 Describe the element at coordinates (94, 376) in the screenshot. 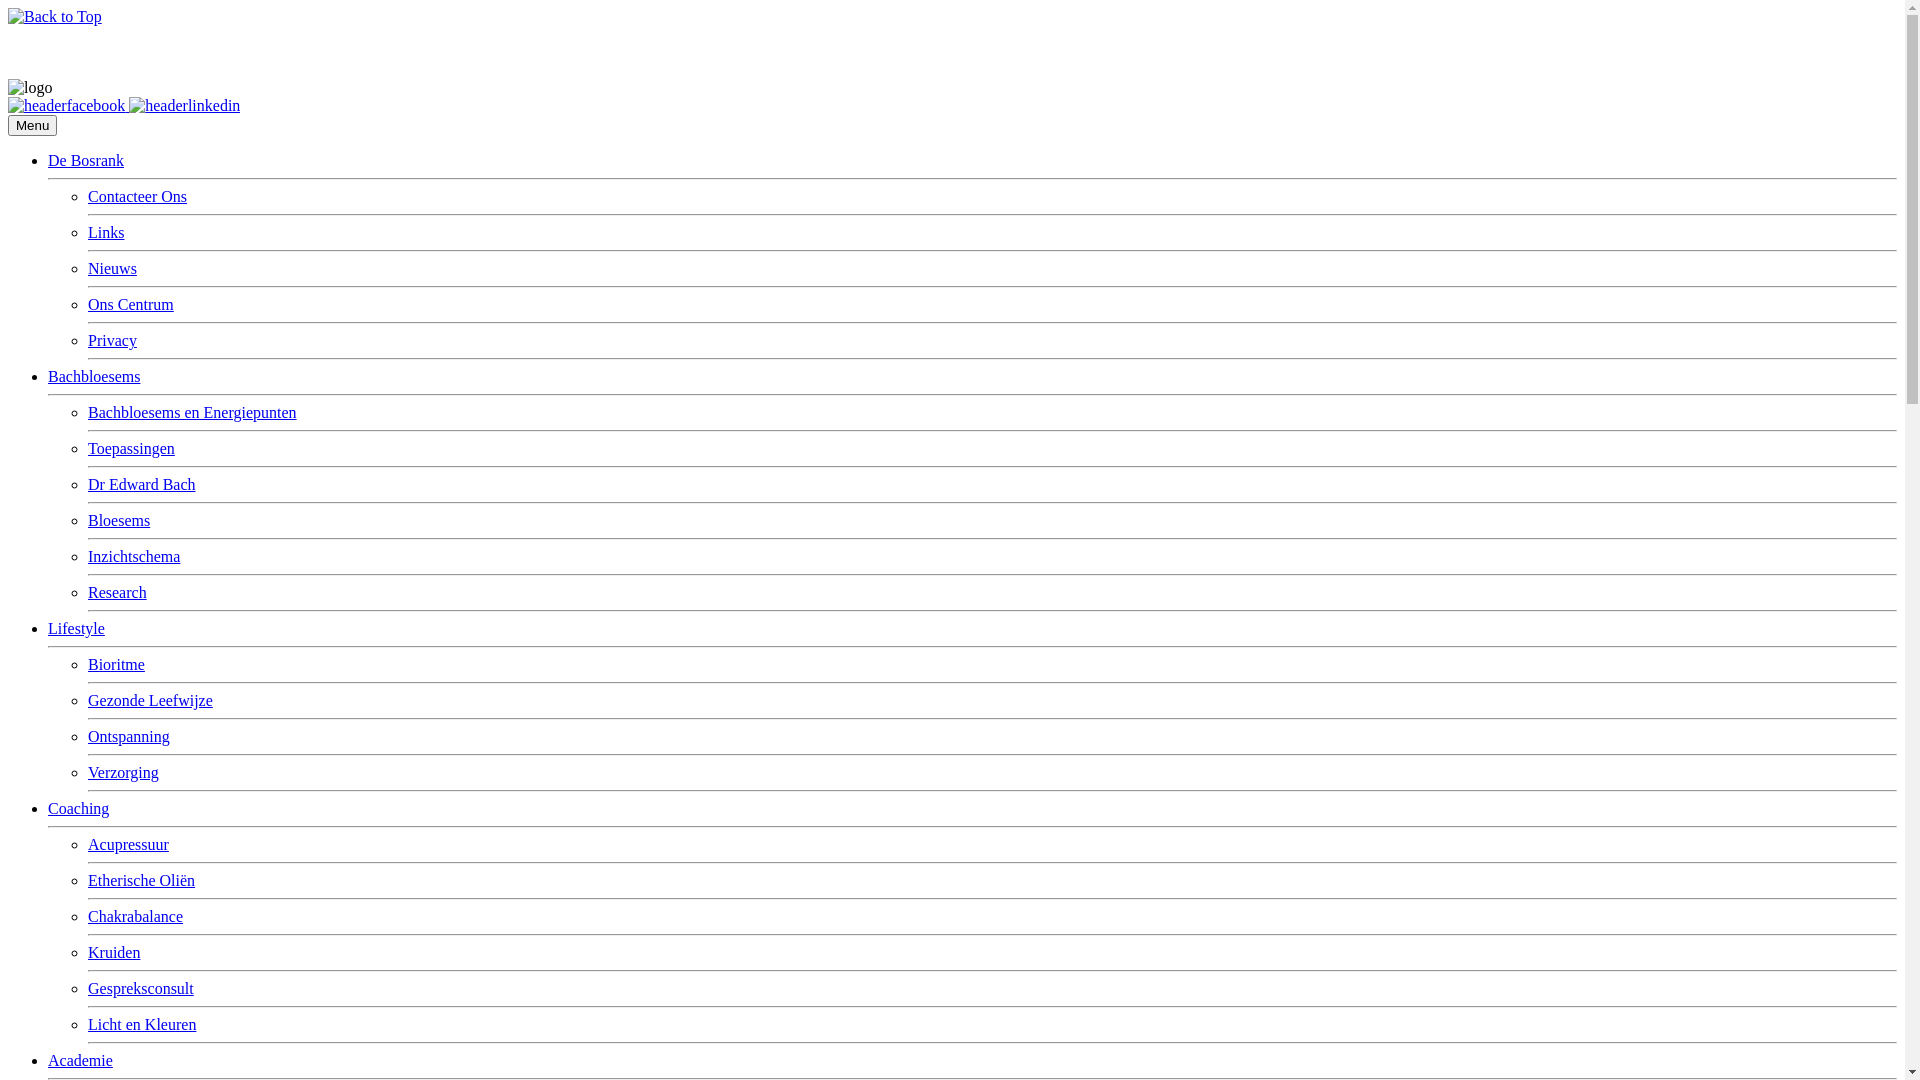

I see `Bachbloesems` at that location.